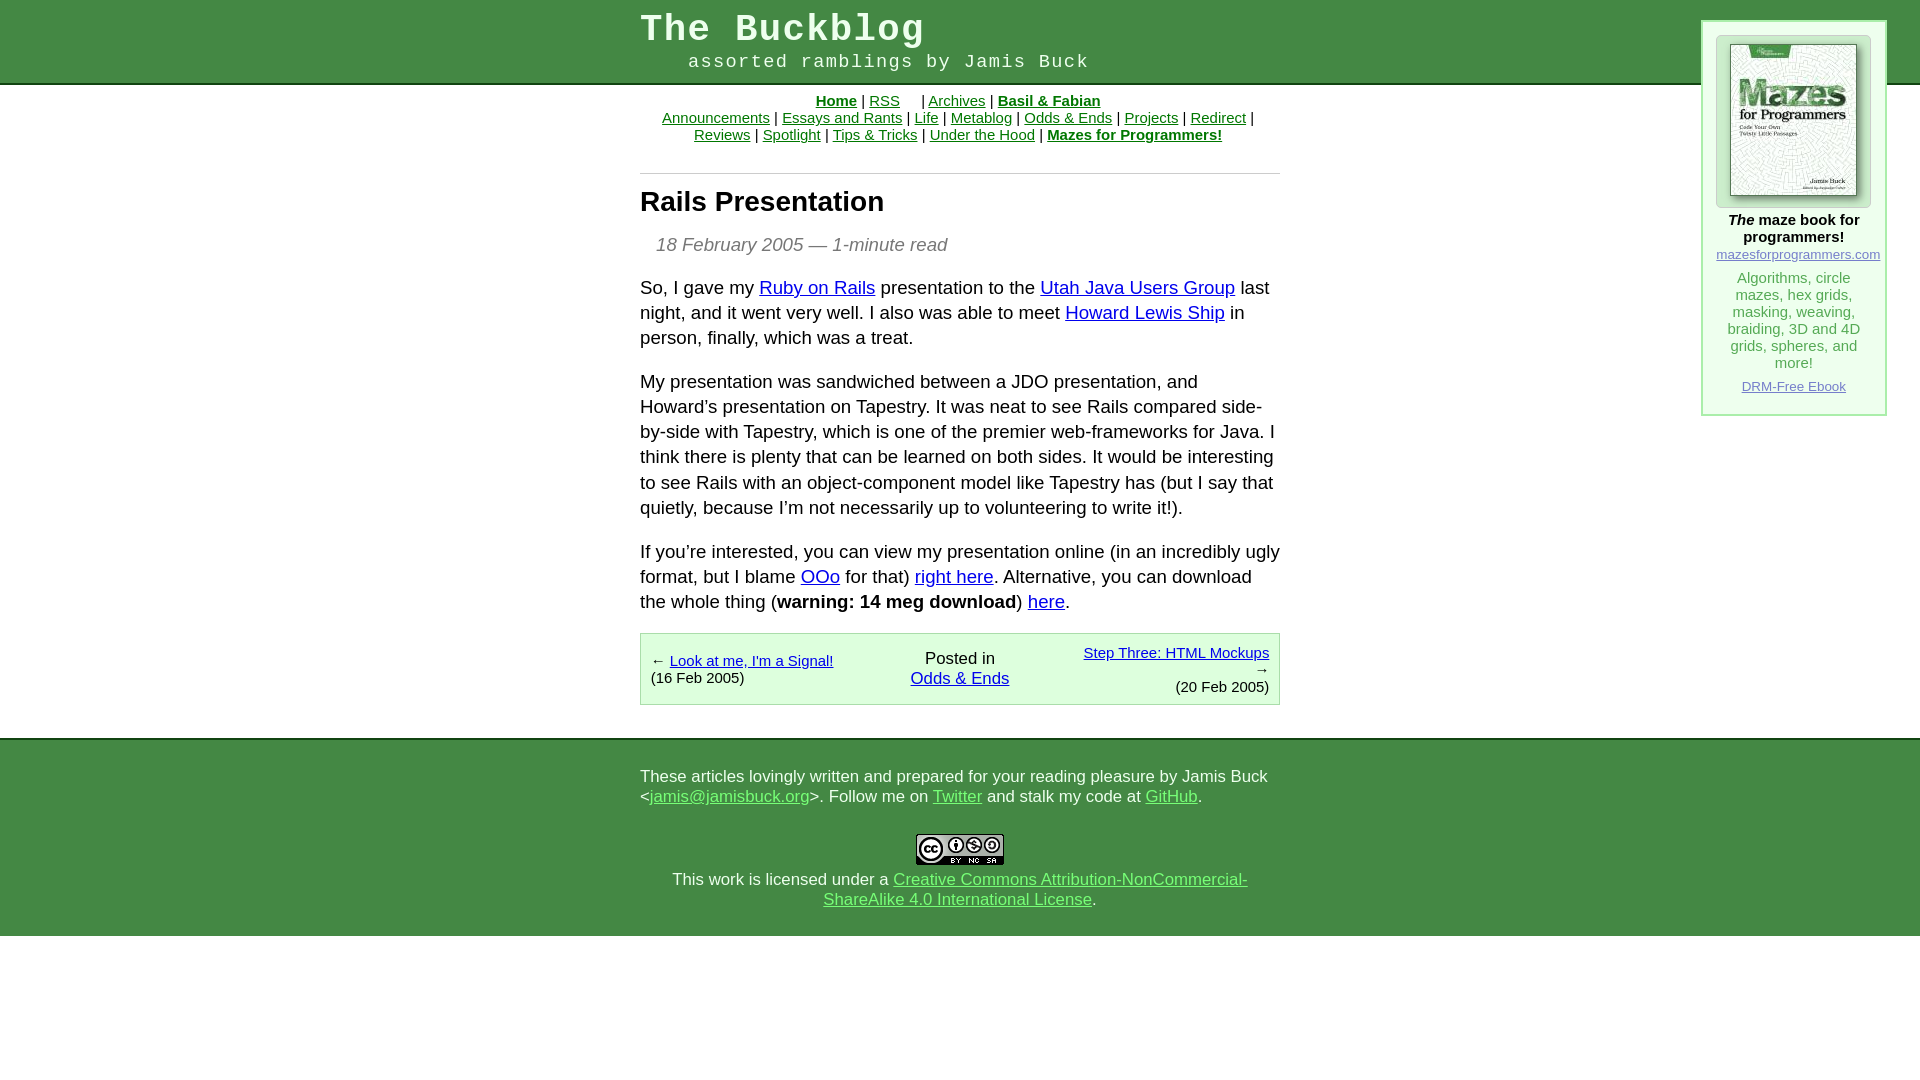 Image resolution: width=1920 pixels, height=1080 pixels. Describe the element at coordinates (842, 118) in the screenshot. I see `Essays and Rants` at that location.